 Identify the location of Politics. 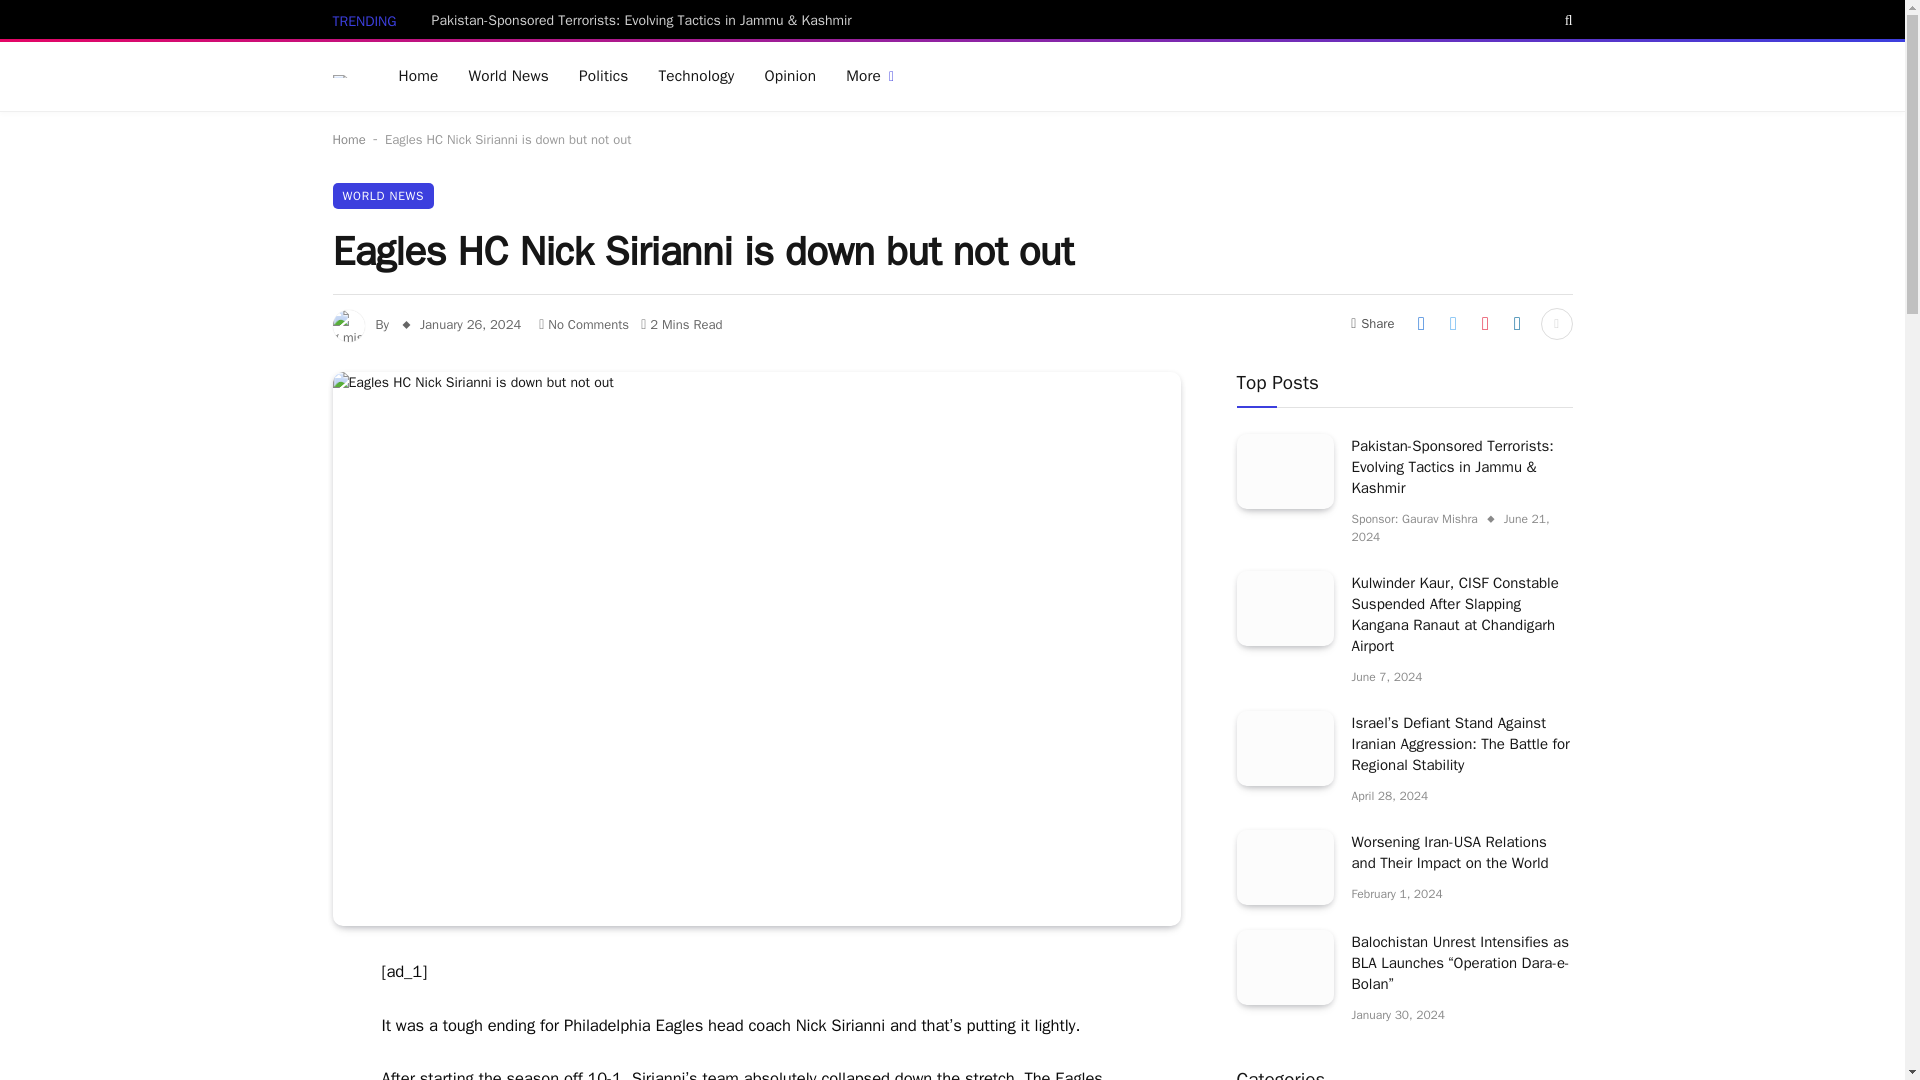
(604, 76).